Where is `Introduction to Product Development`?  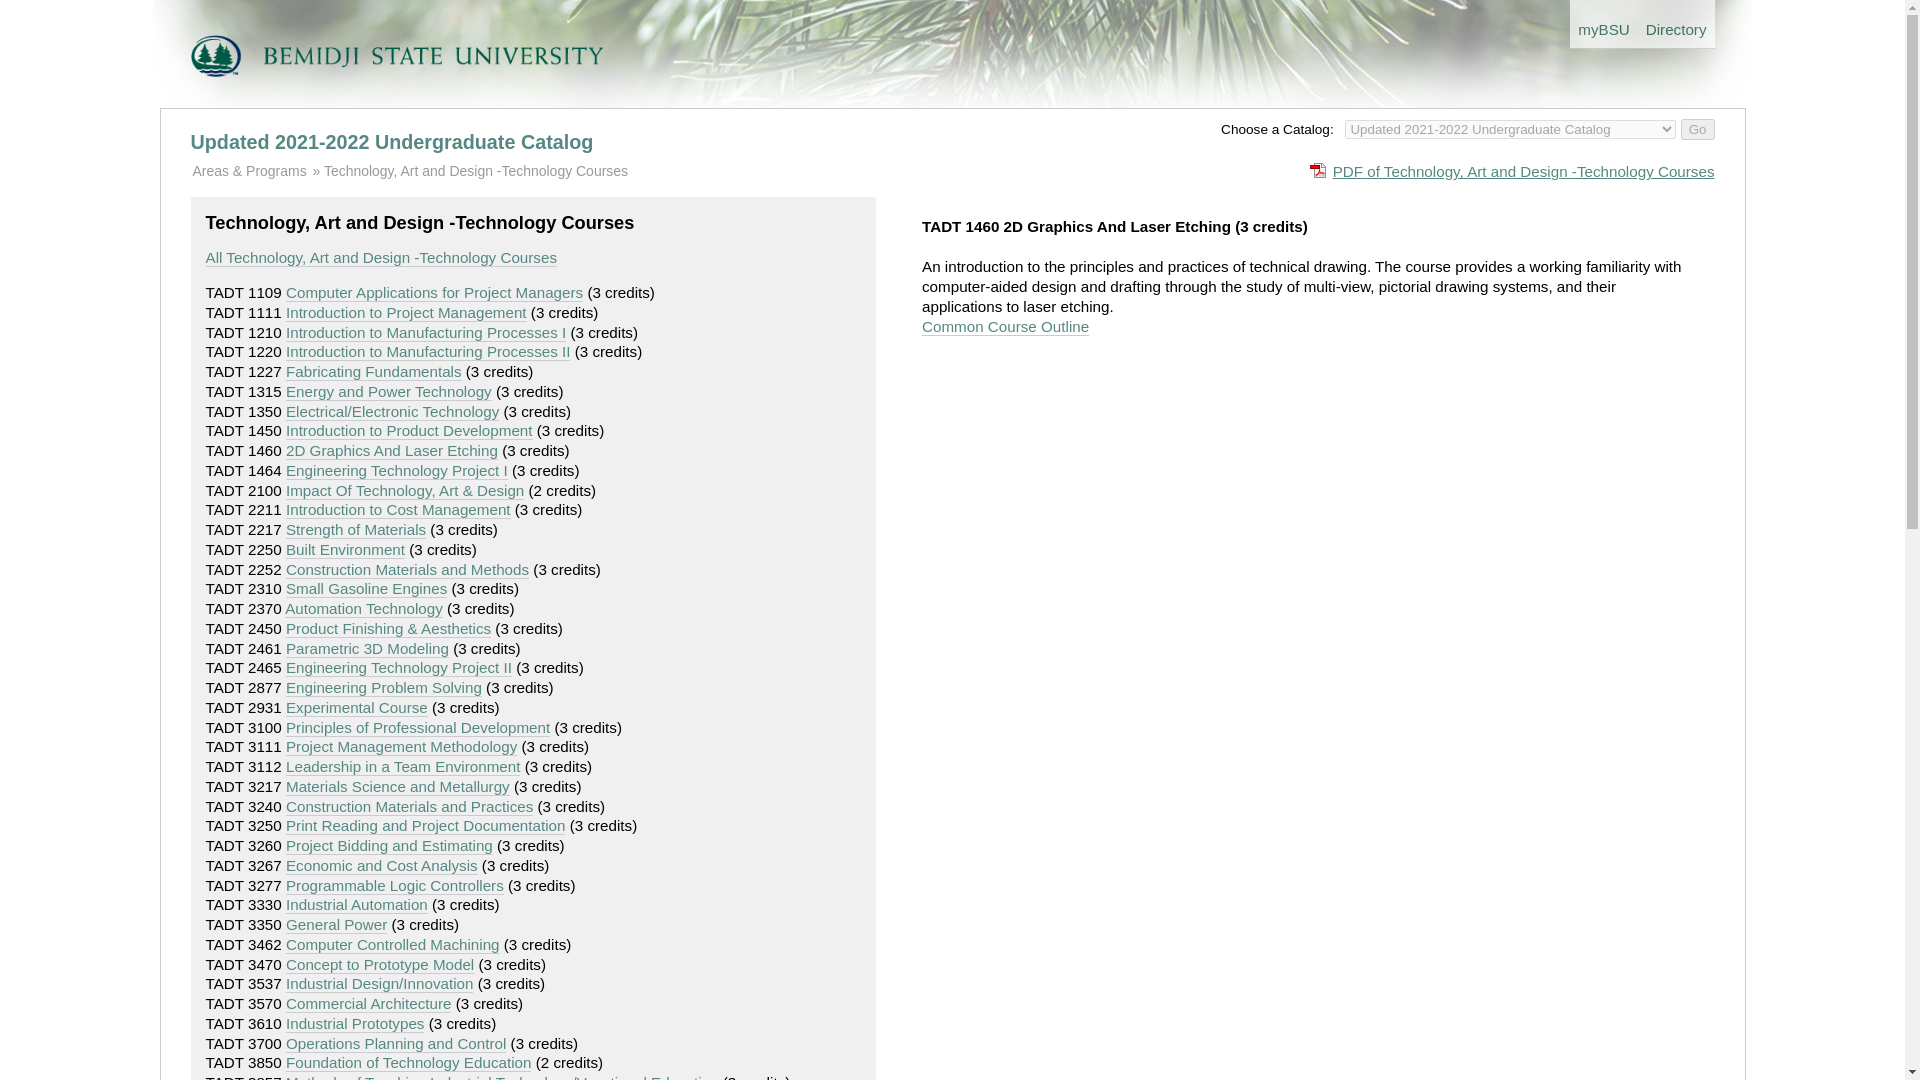
Introduction to Product Development is located at coordinates (410, 430).